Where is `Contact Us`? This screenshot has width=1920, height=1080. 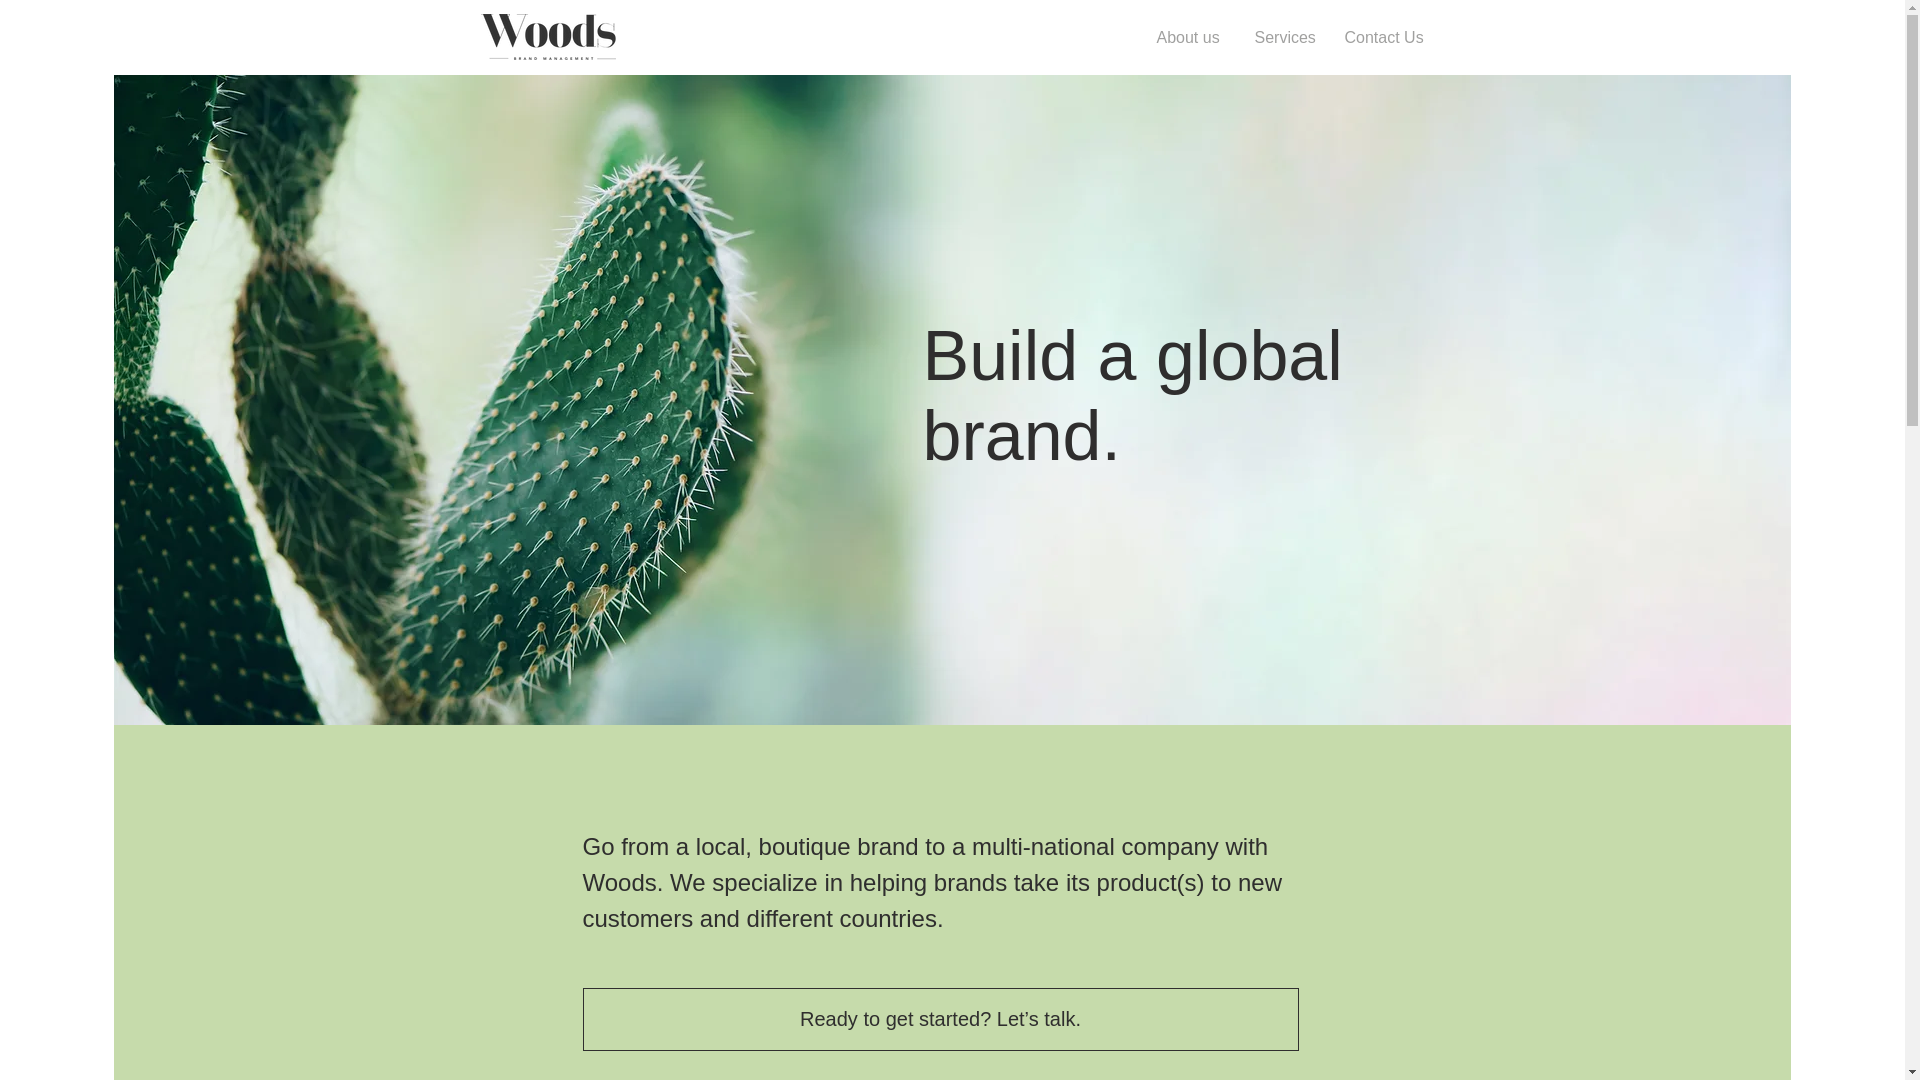
Contact Us is located at coordinates (1386, 36).